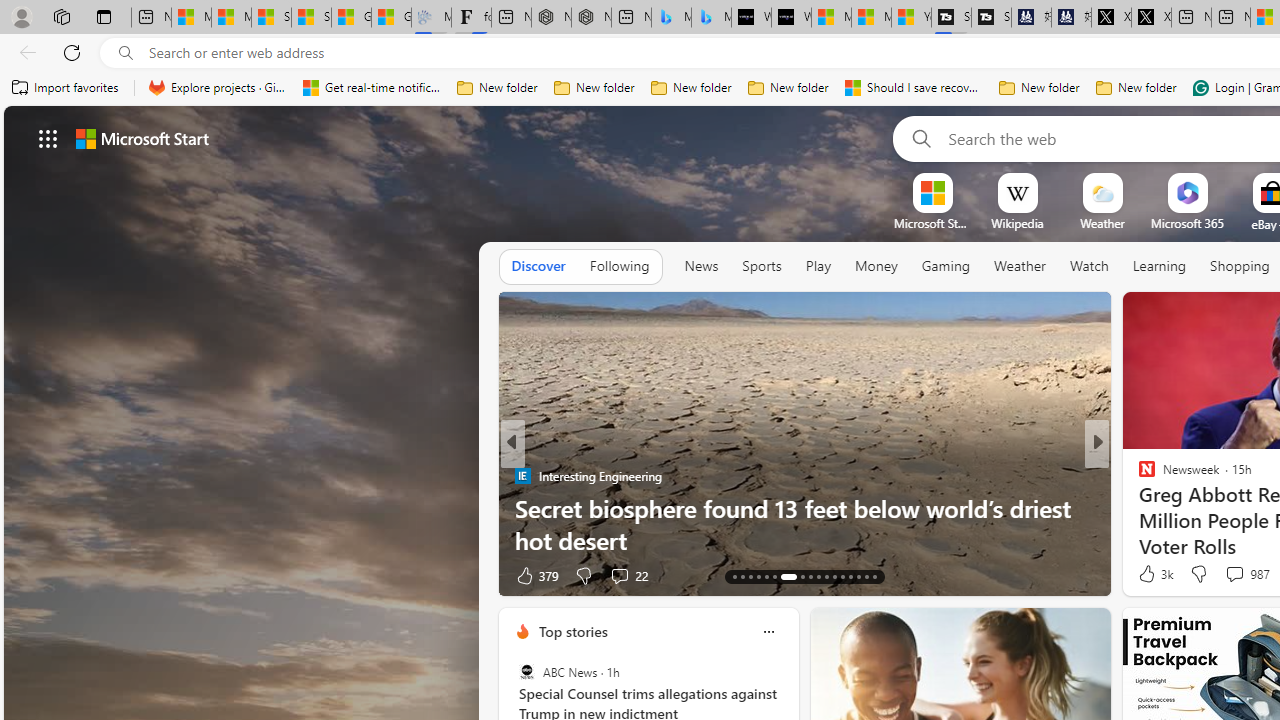  What do you see at coordinates (11, 576) in the screenshot?
I see `View comments 251 Comment` at bounding box center [11, 576].